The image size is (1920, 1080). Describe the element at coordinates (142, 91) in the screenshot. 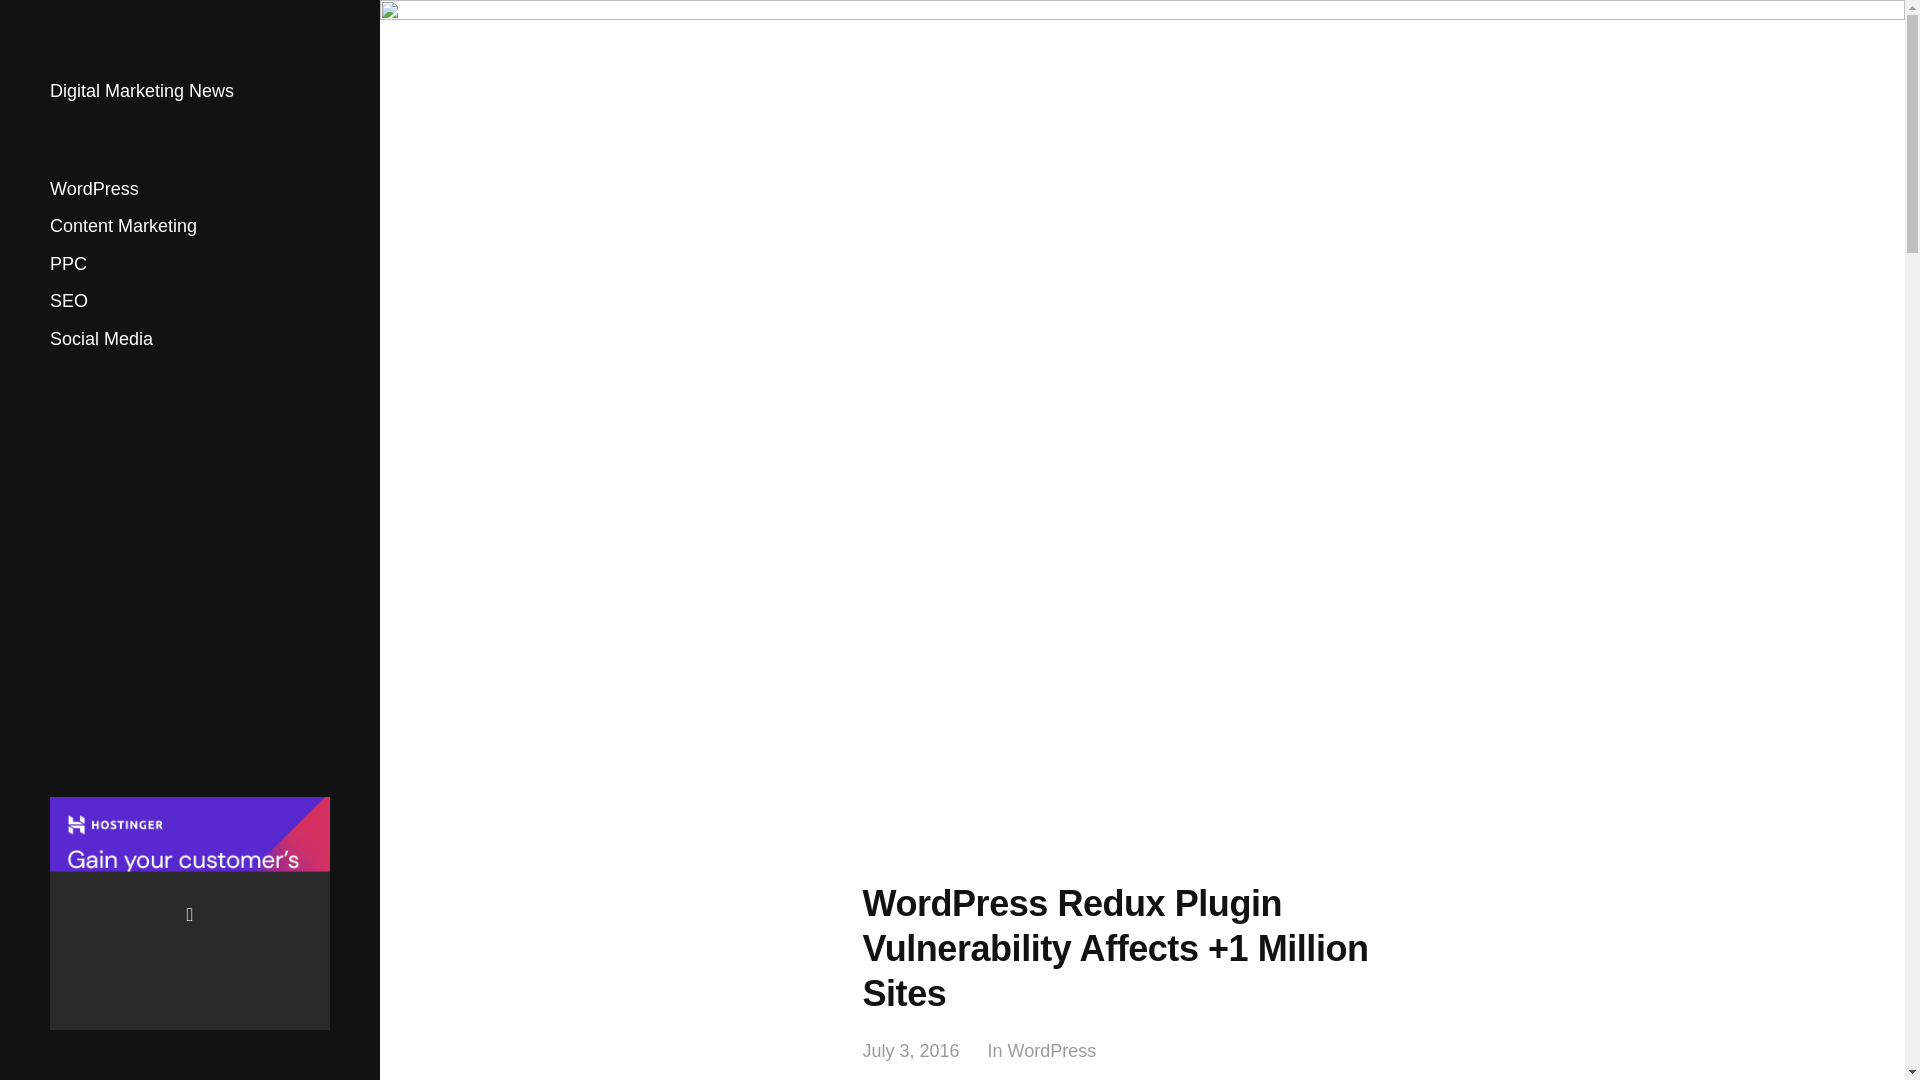

I see `Digital Marketing News` at that location.